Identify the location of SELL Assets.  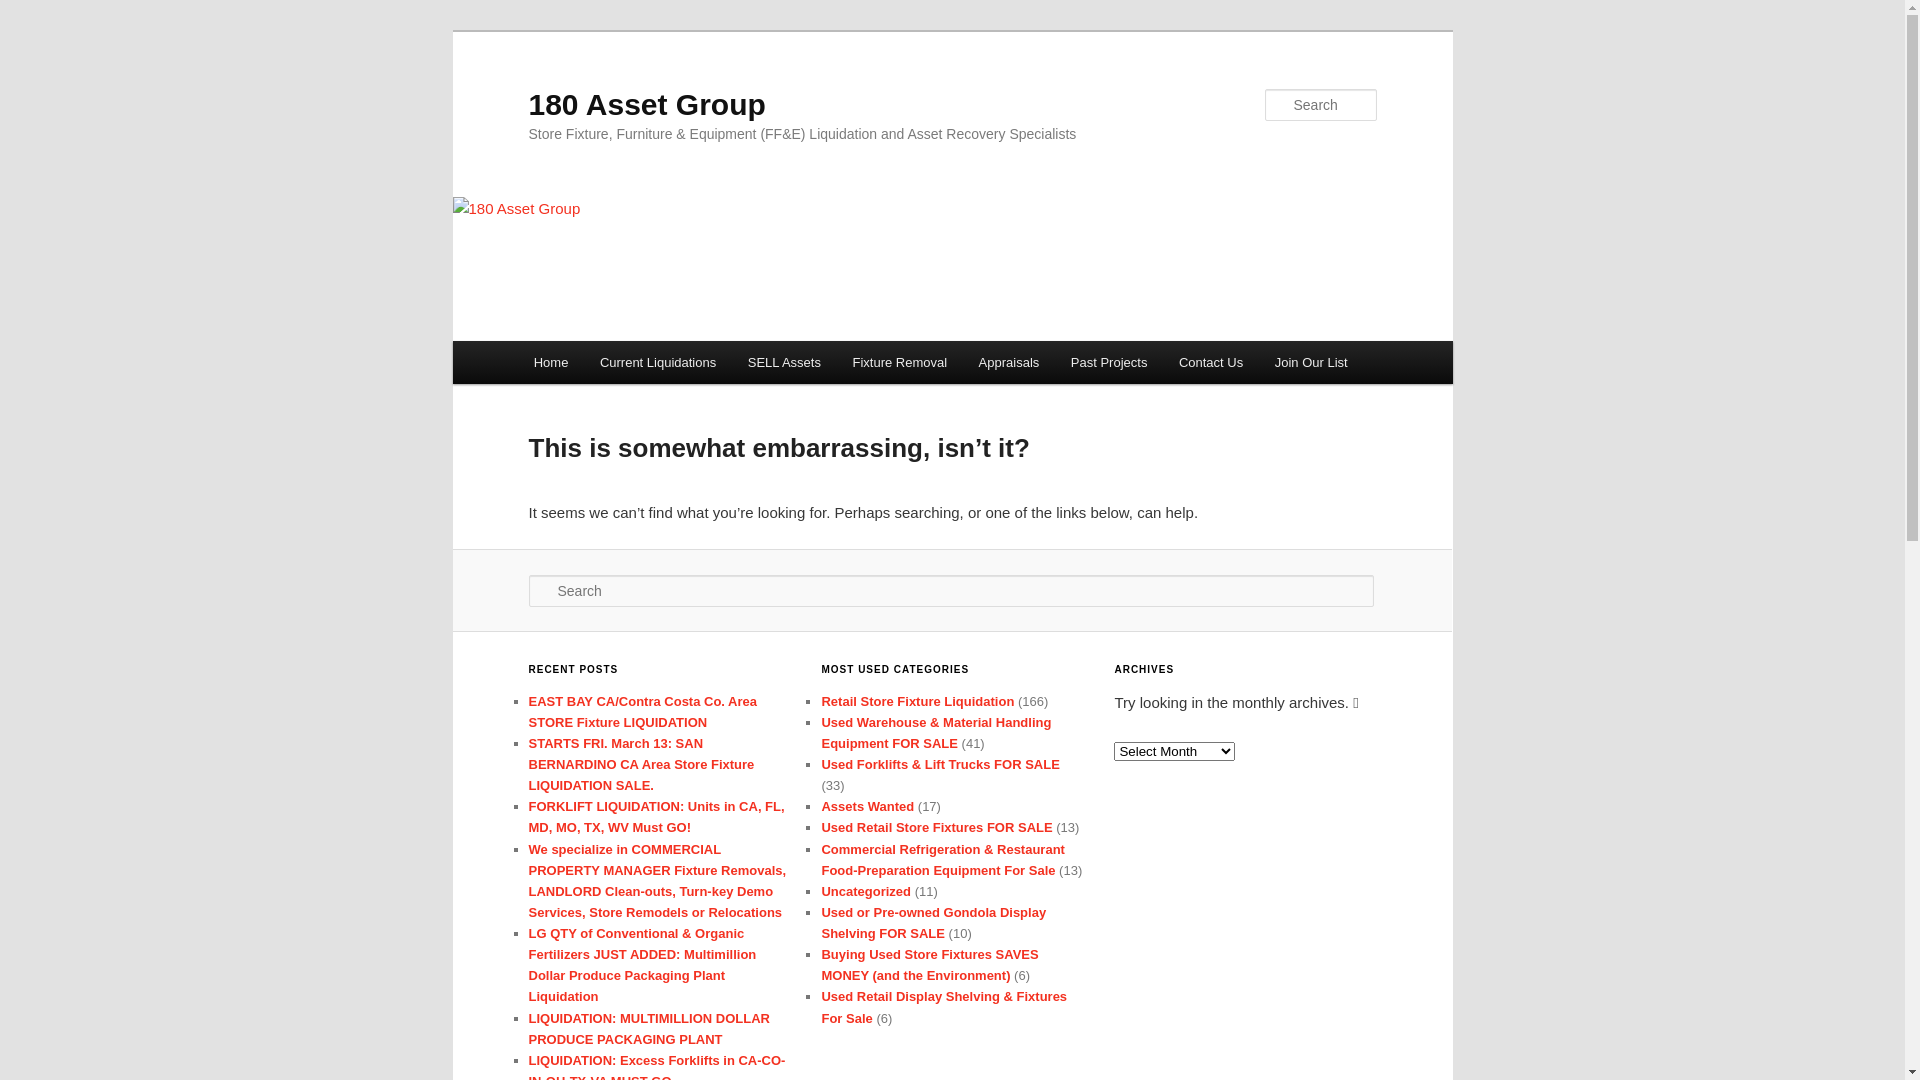
(784, 362).